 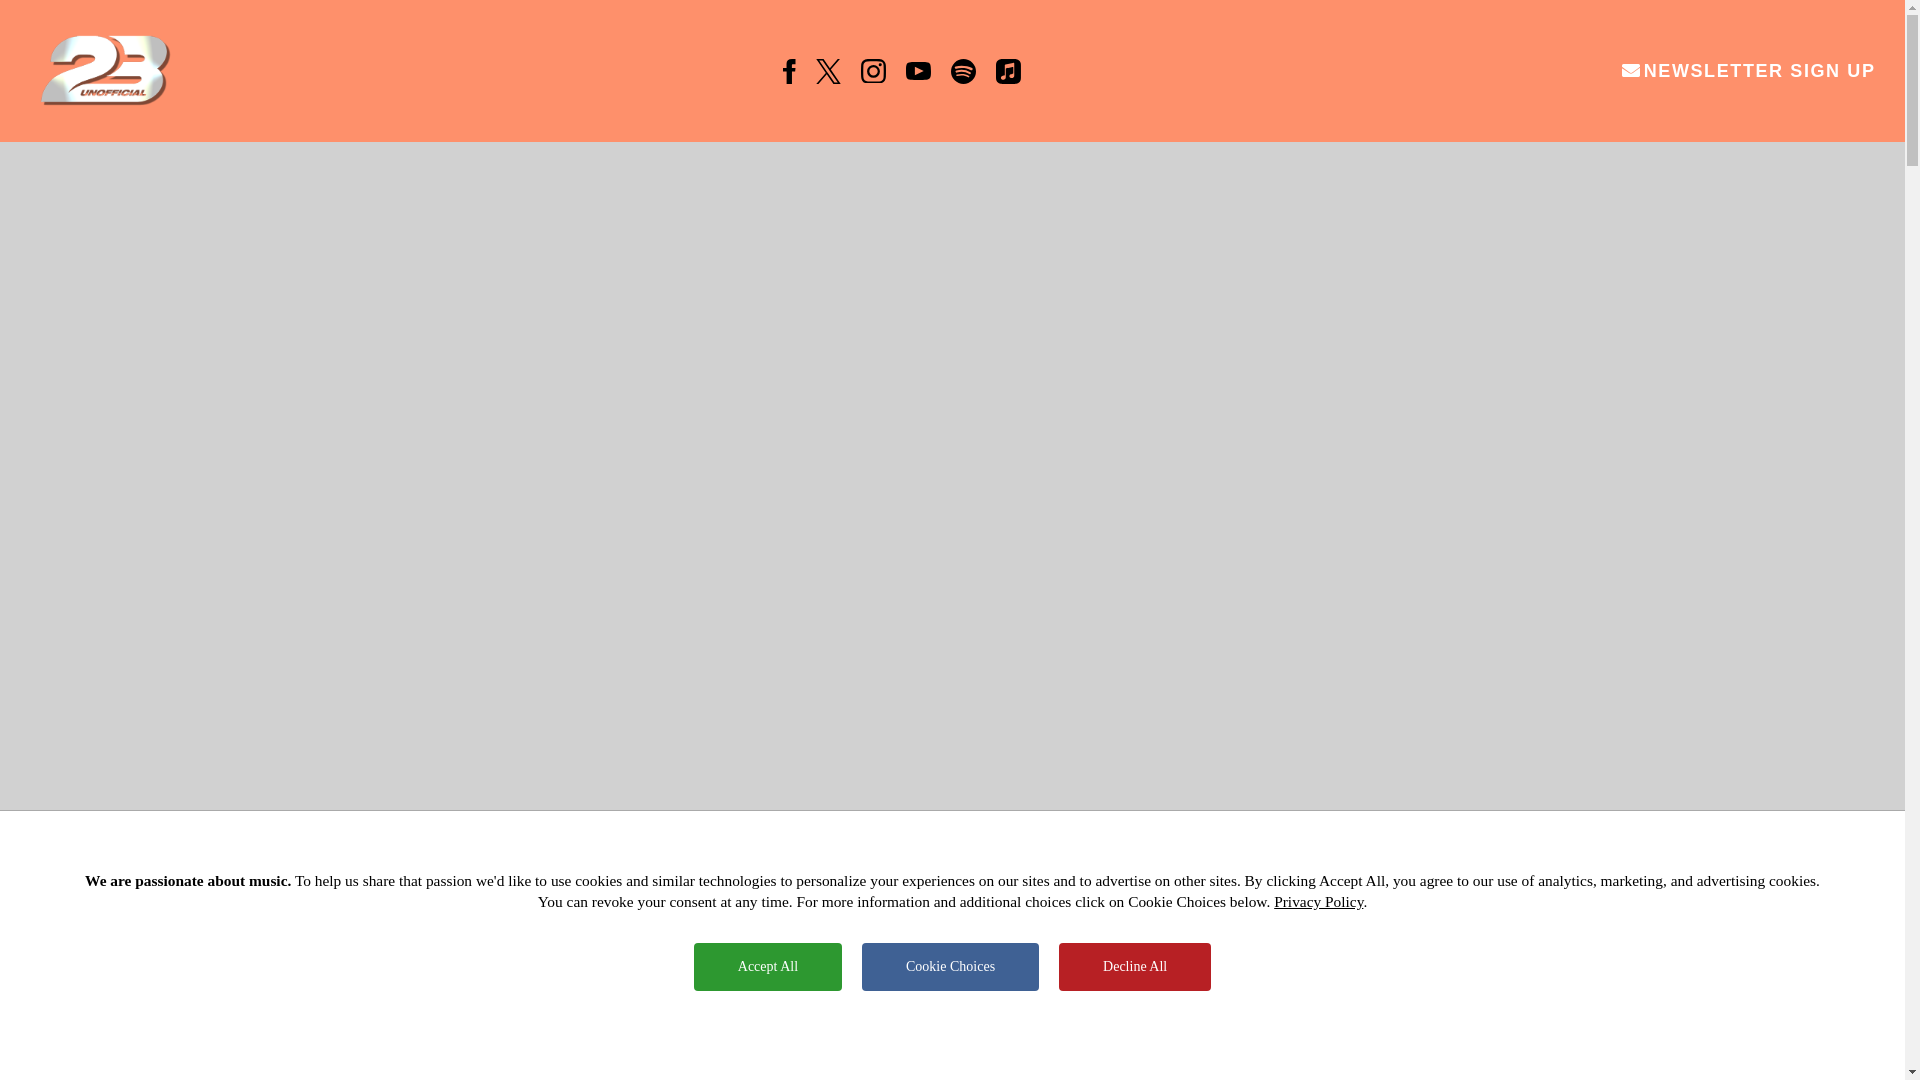 I want to click on ABOUT, so click(x=1007, y=1022).